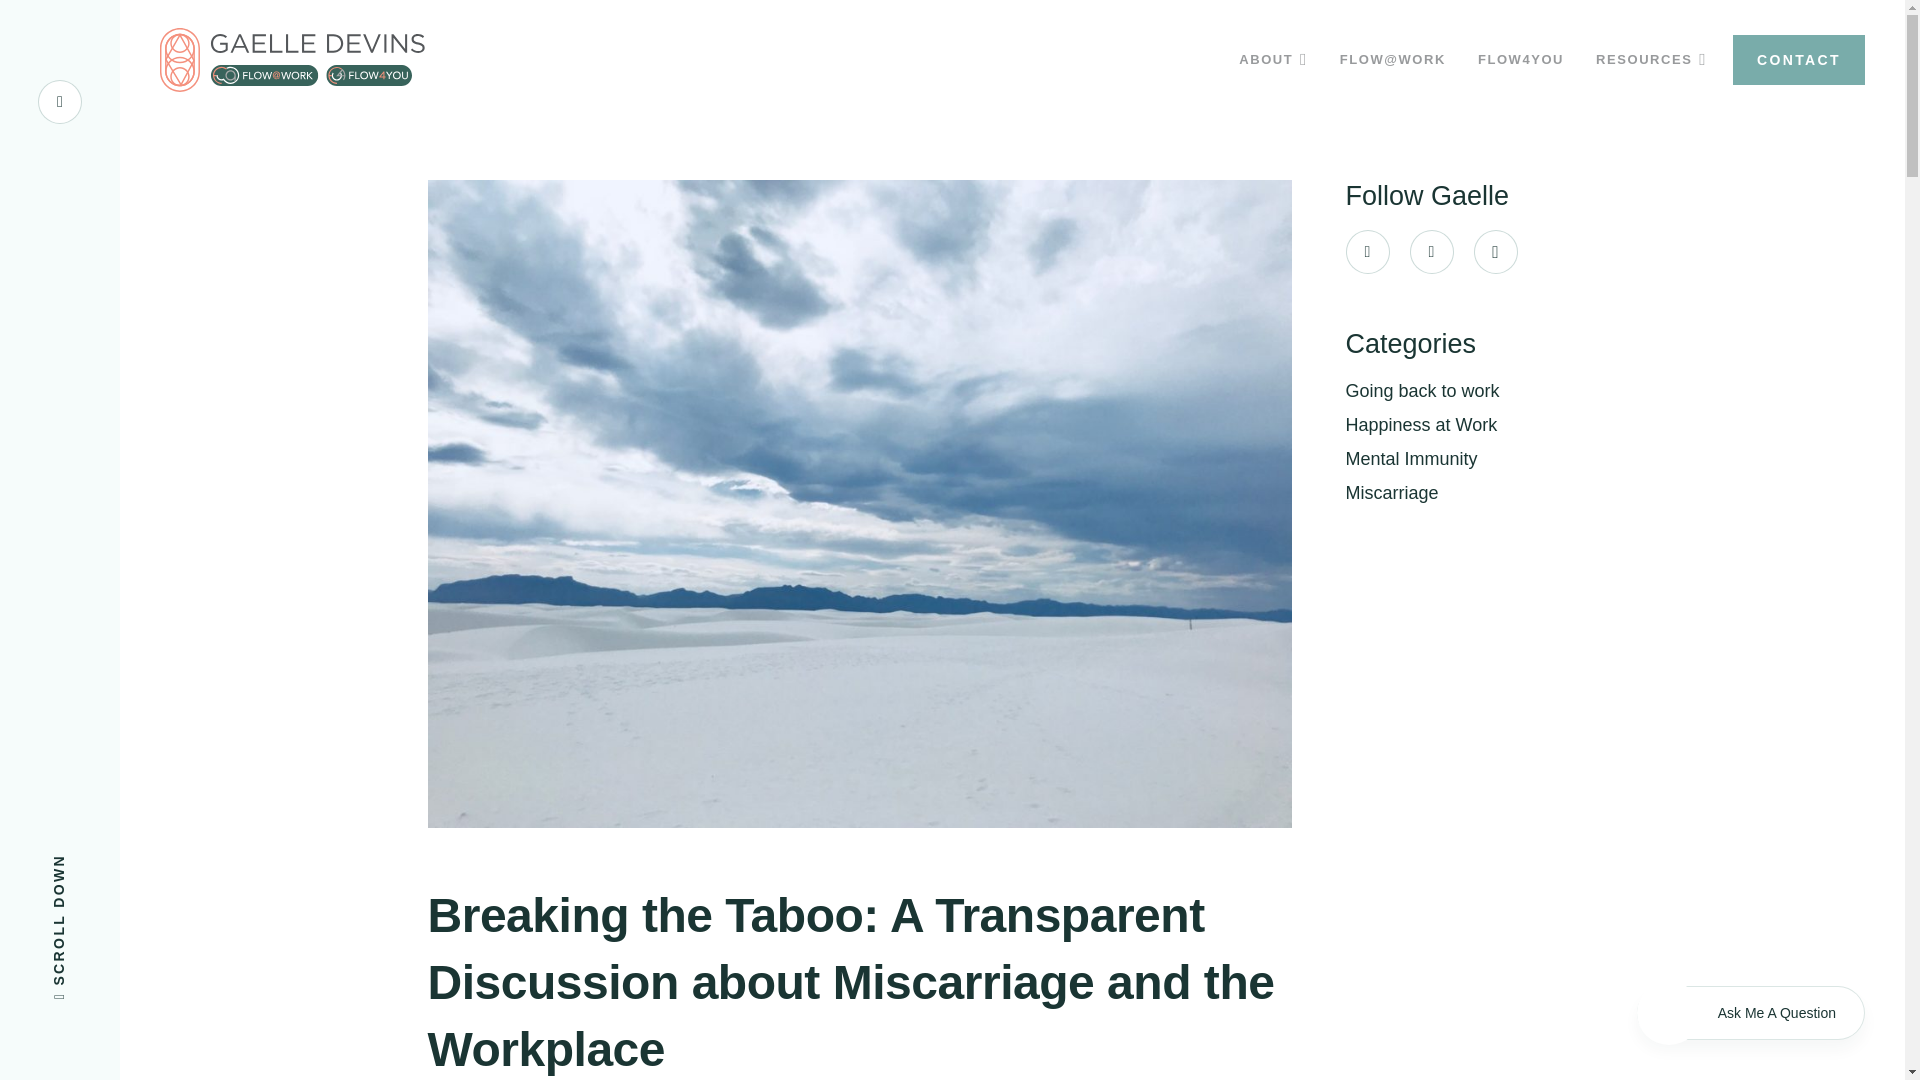 The image size is (1920, 1080). What do you see at coordinates (1431, 252) in the screenshot?
I see `LinkedIn` at bounding box center [1431, 252].